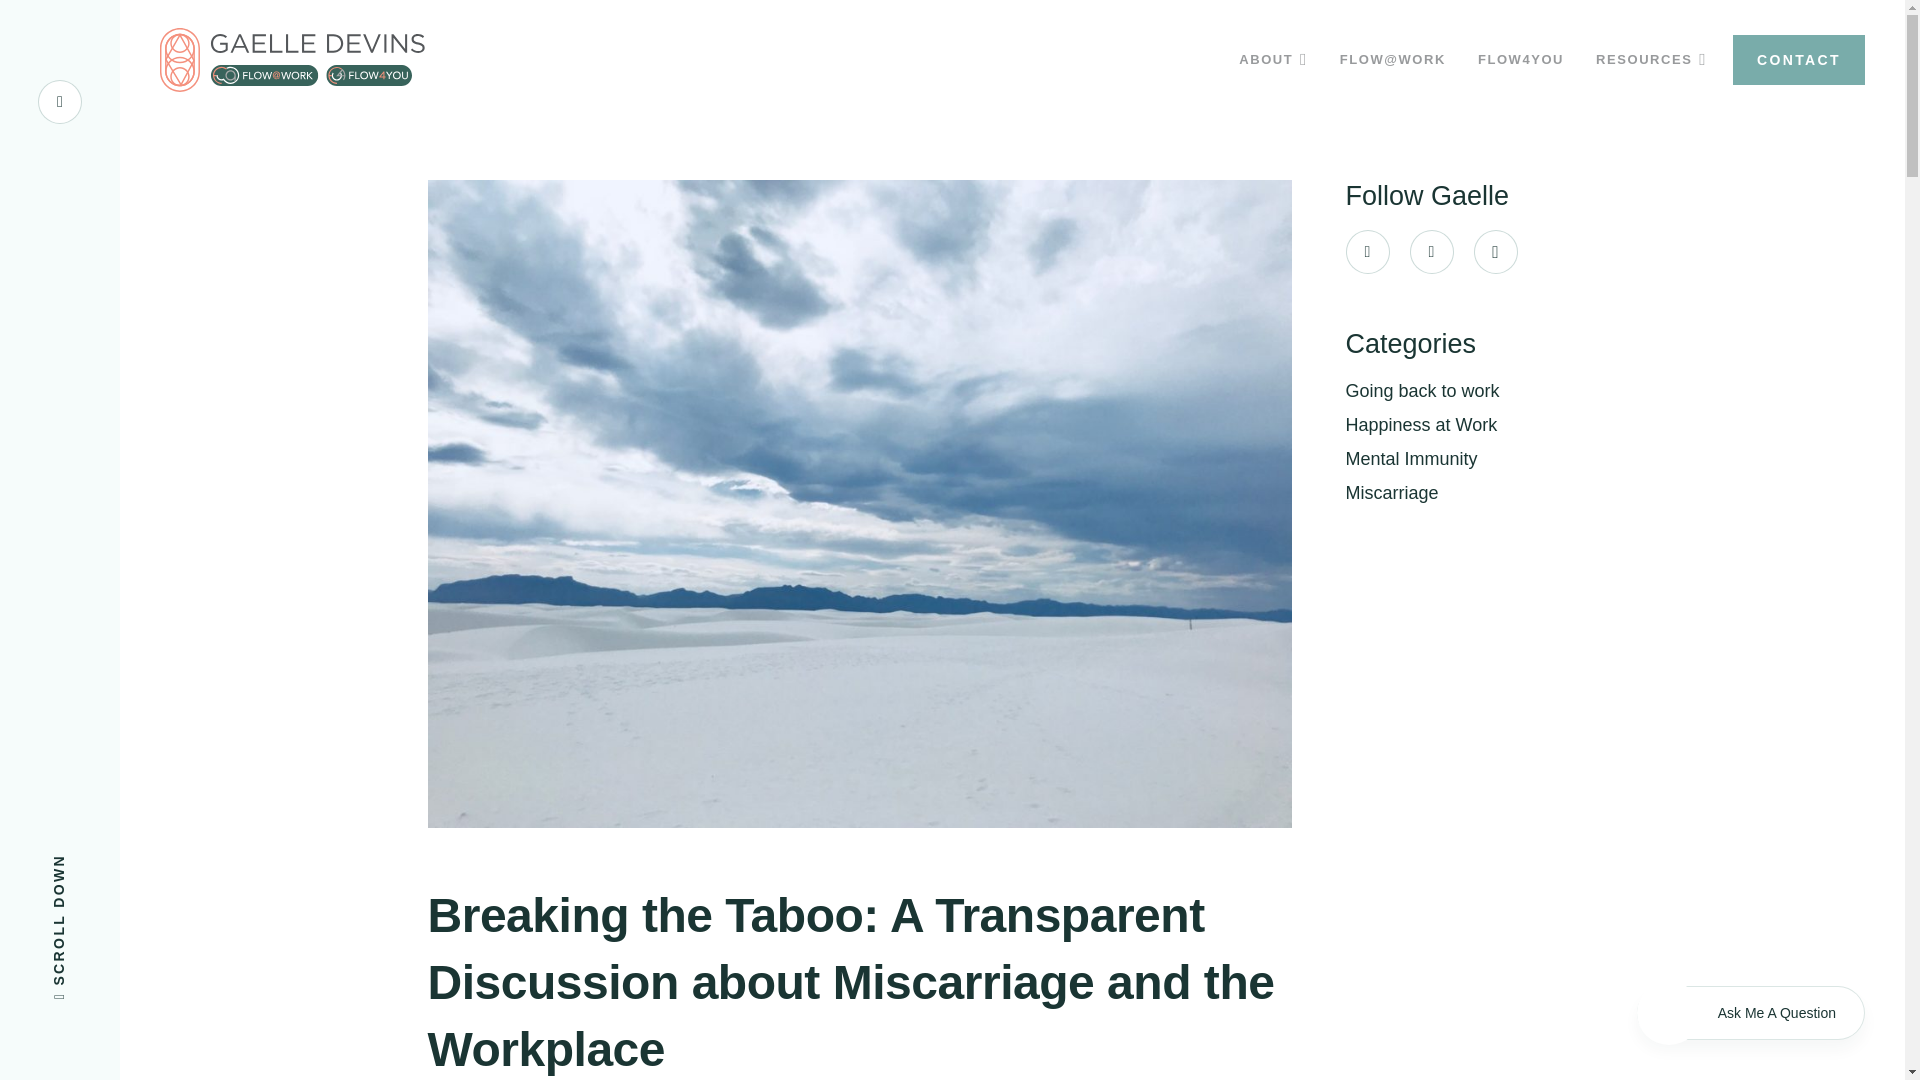 The image size is (1920, 1080). What do you see at coordinates (1431, 252) in the screenshot?
I see `LinkedIn` at bounding box center [1431, 252].